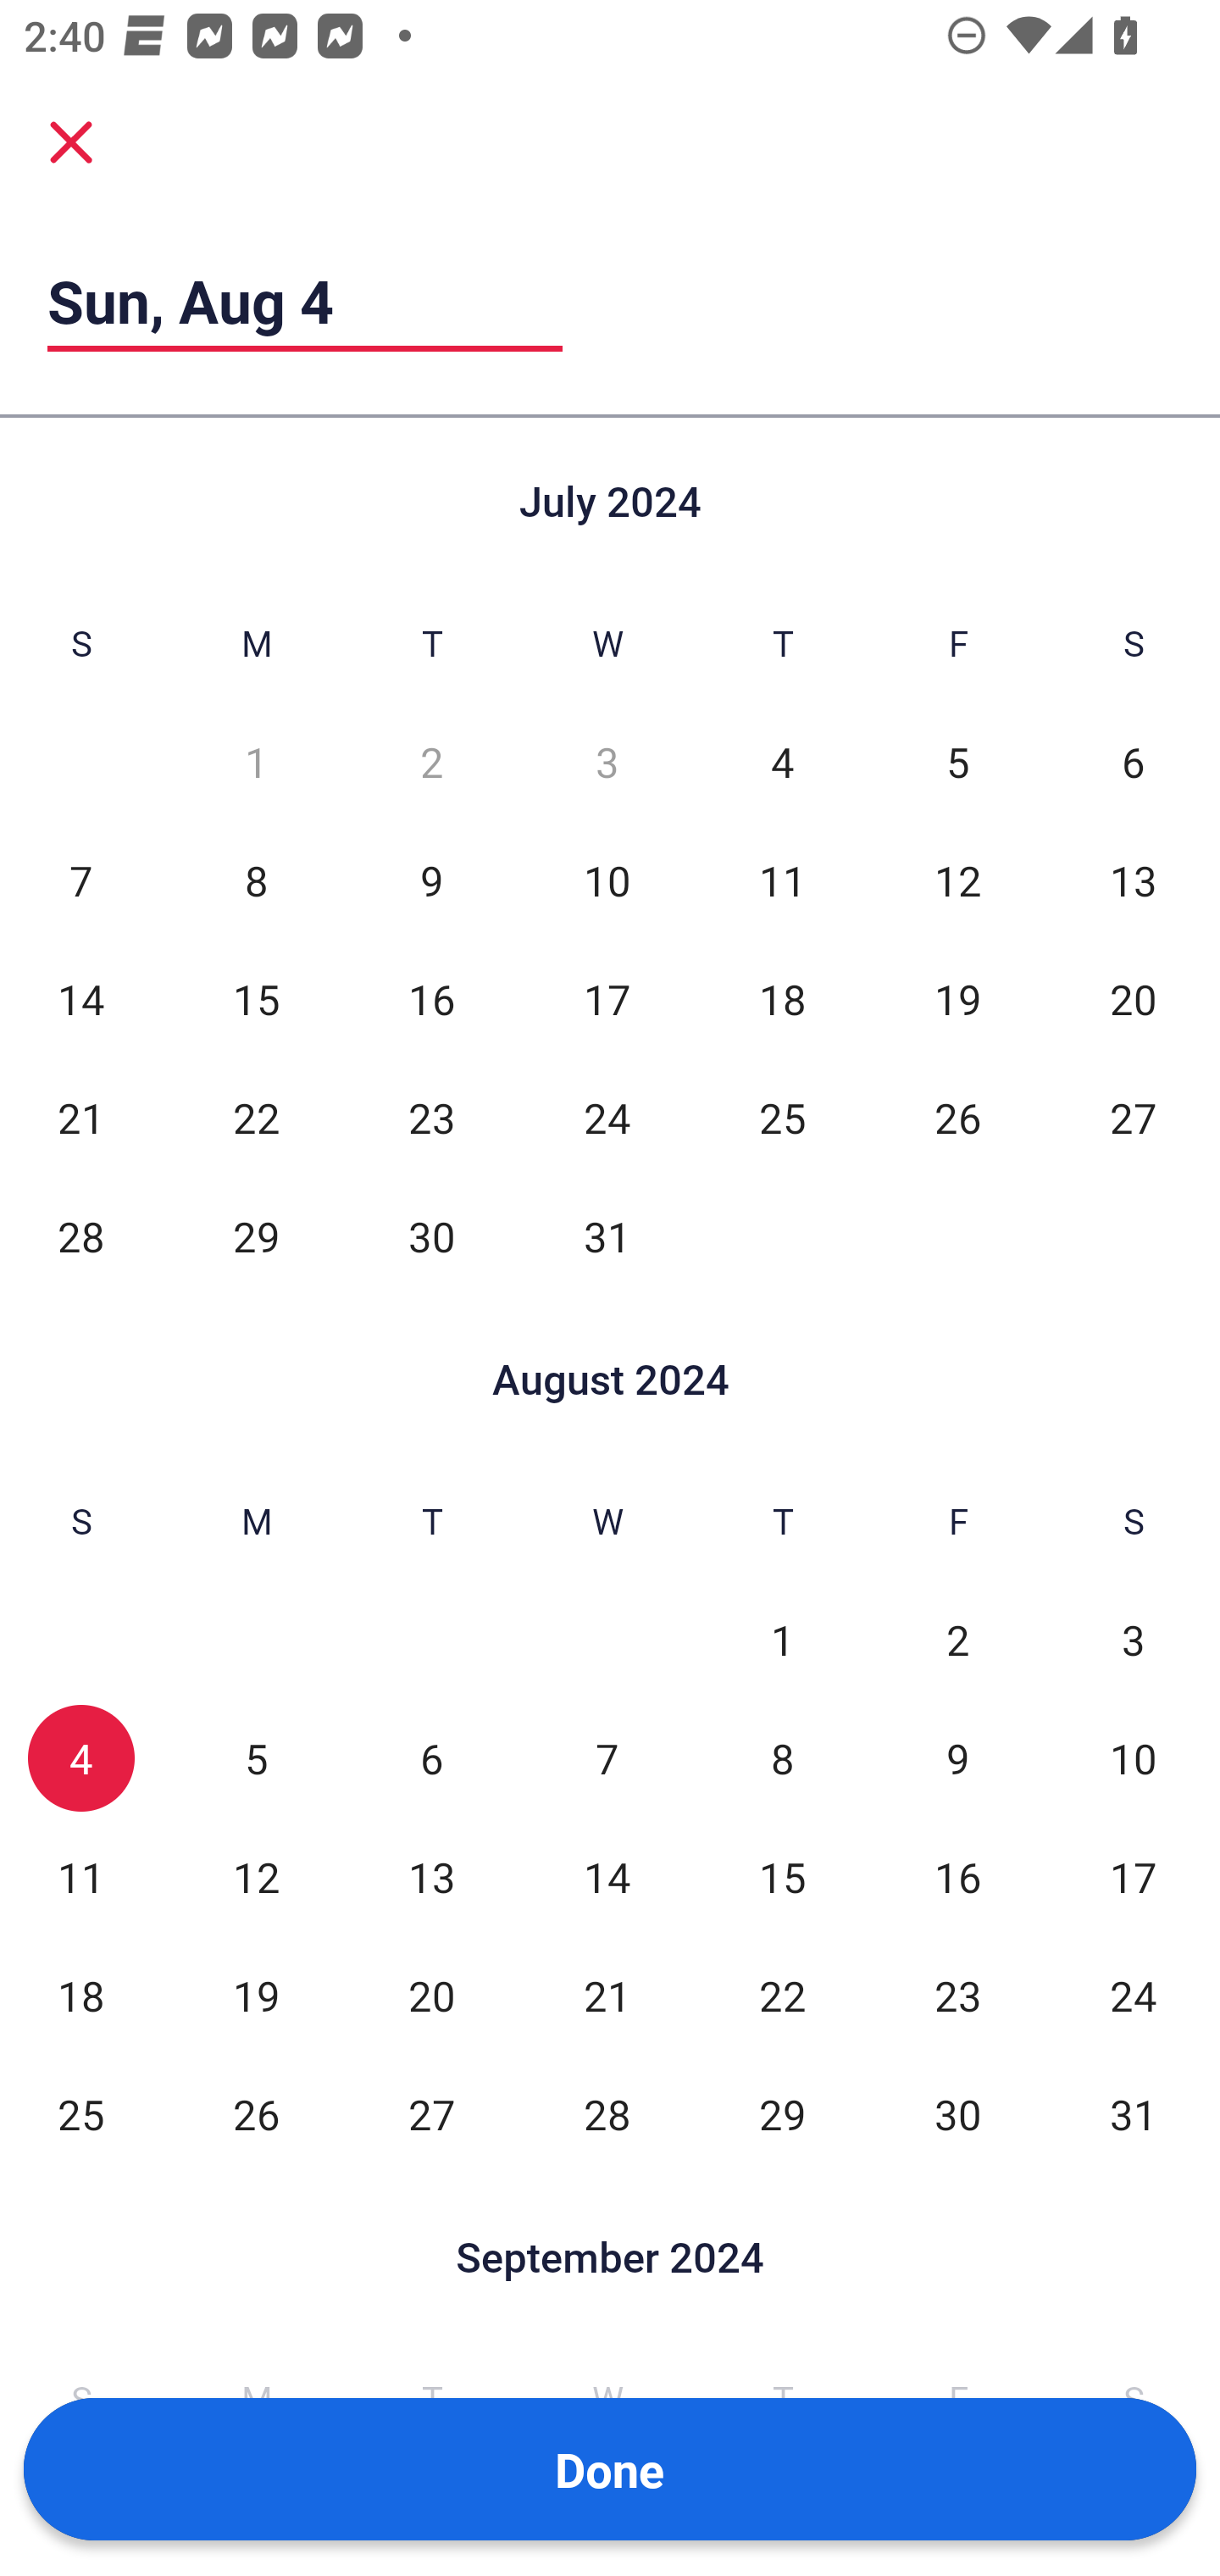 Image resolution: width=1220 pixels, height=2576 pixels. I want to click on 10 Wed, Jul 10, Not Selected, so click(607, 880).